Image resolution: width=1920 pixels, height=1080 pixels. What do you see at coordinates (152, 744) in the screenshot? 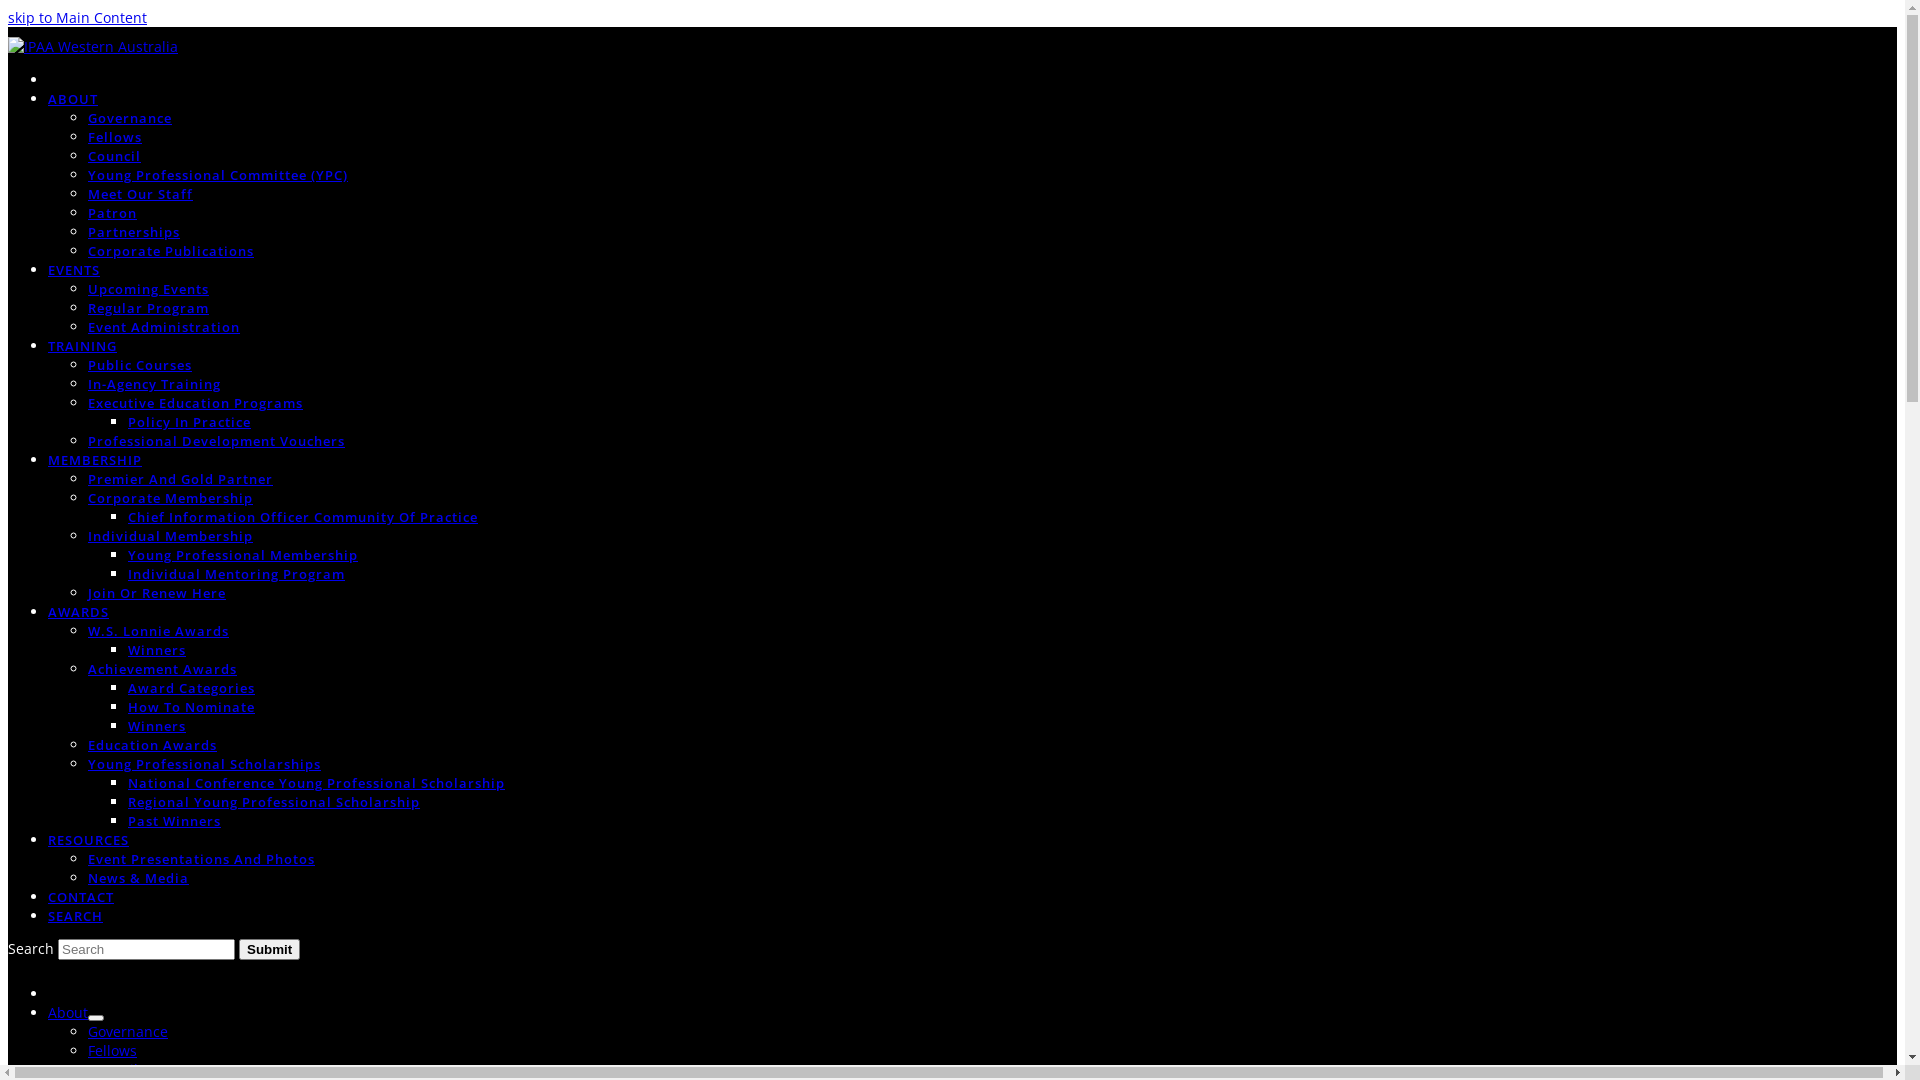
I see `Education Awards` at bounding box center [152, 744].